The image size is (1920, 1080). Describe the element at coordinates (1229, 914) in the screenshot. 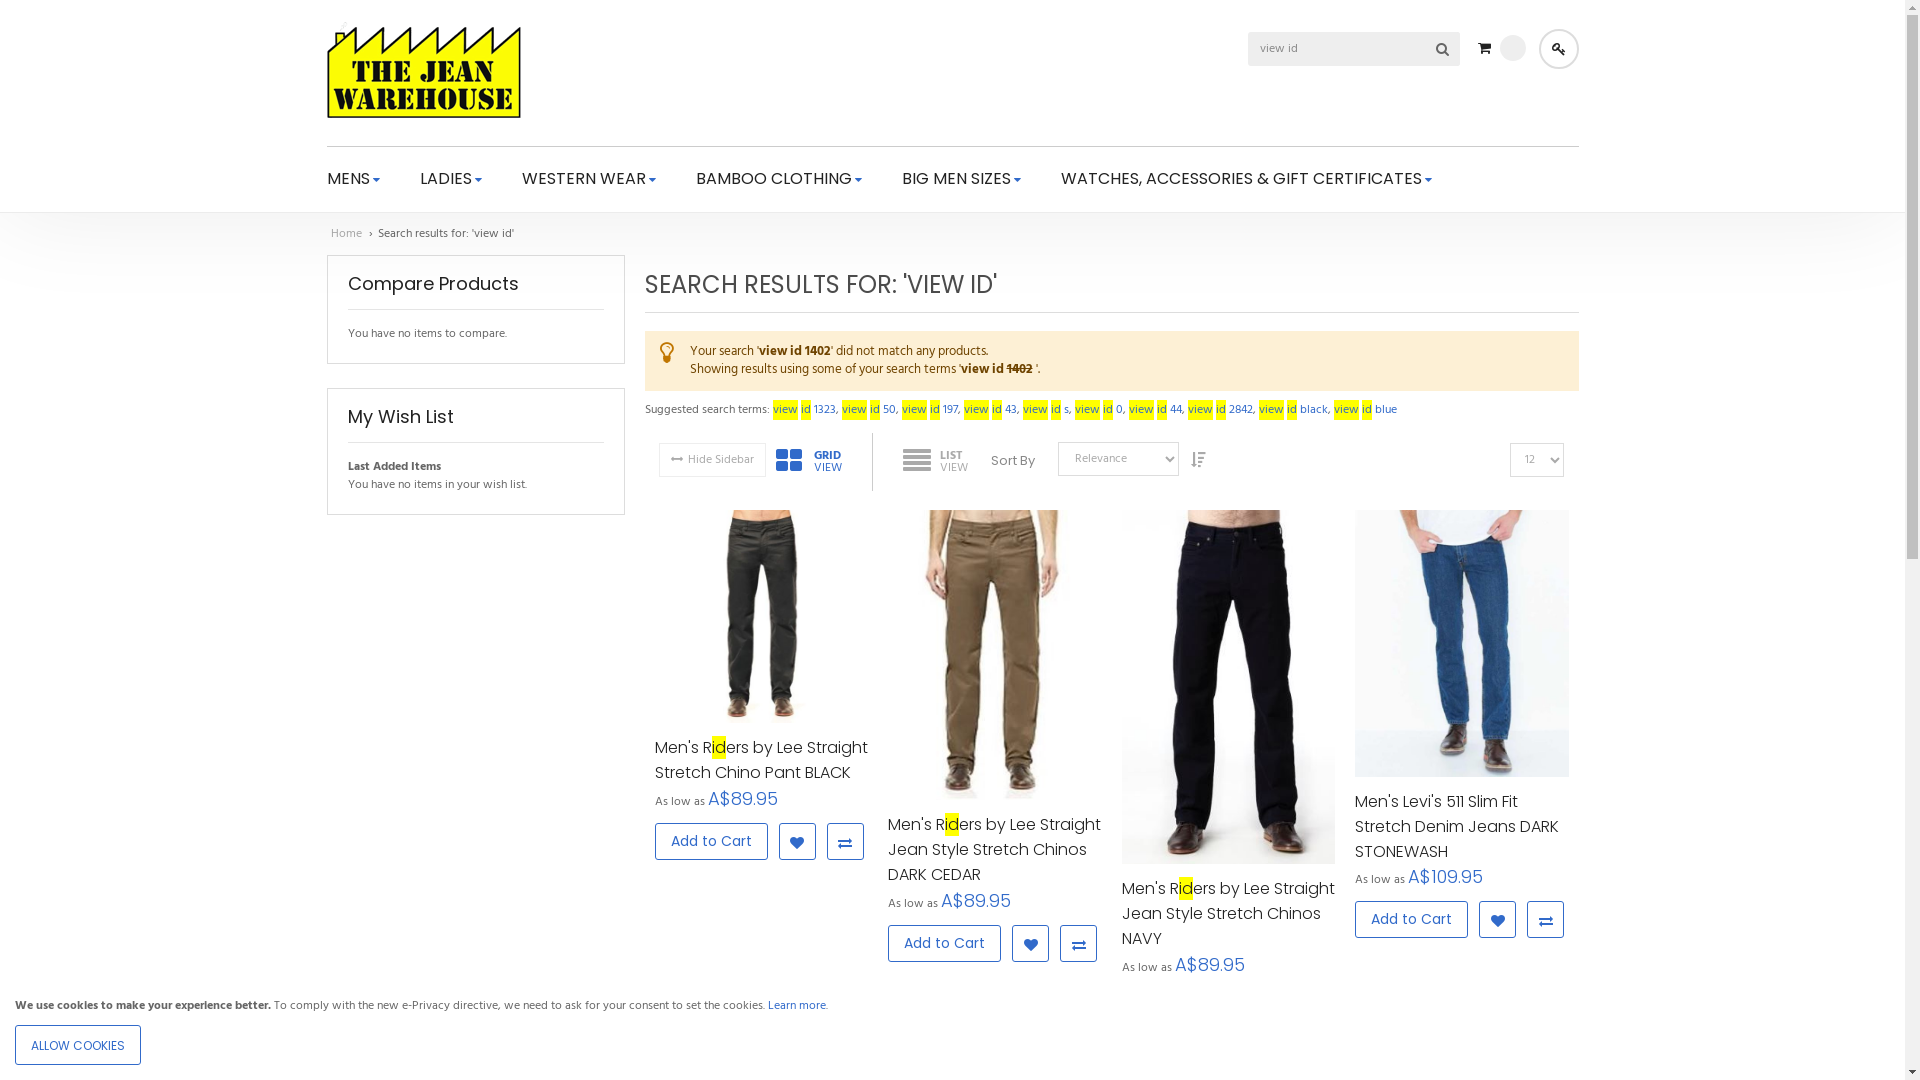

I see `Men's Riders by Lee Straight Jean Style Stretch Chinos NAVY` at that location.